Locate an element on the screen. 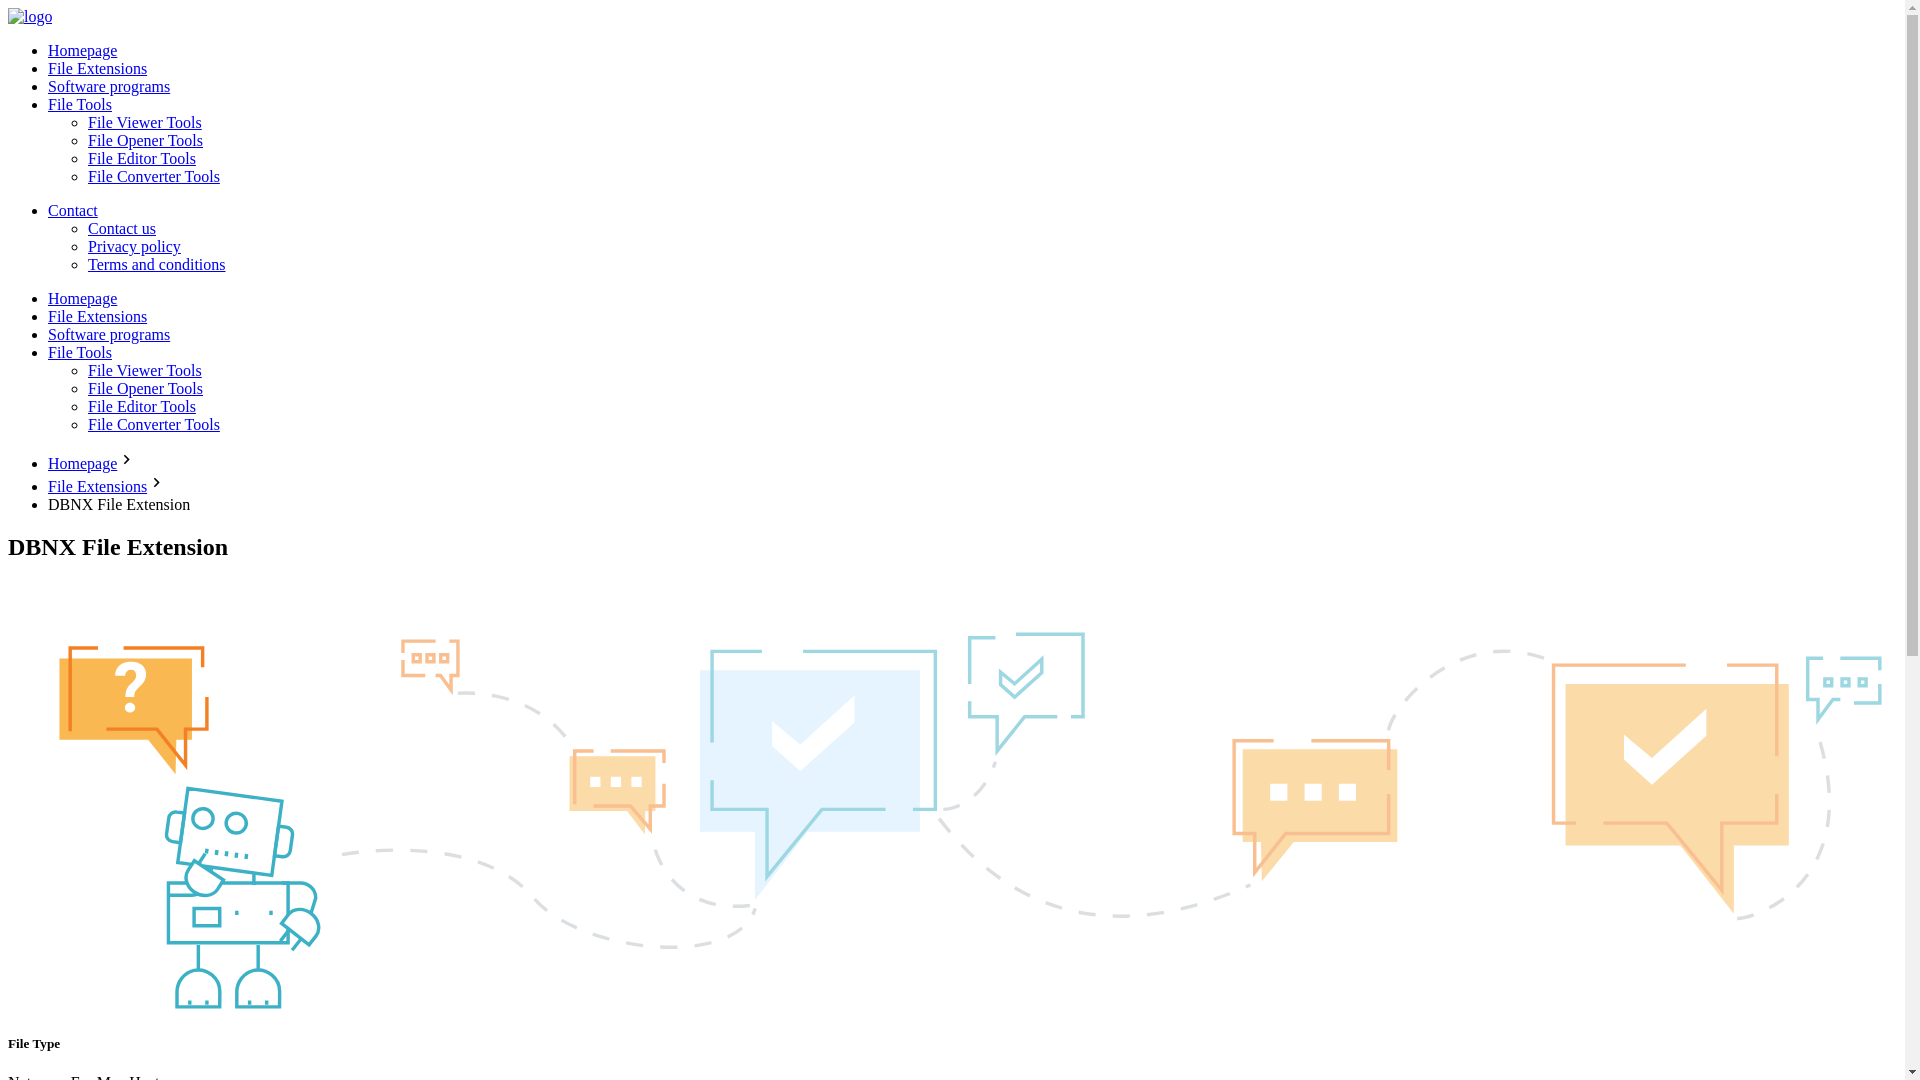  File Opener Tools is located at coordinates (146, 140).